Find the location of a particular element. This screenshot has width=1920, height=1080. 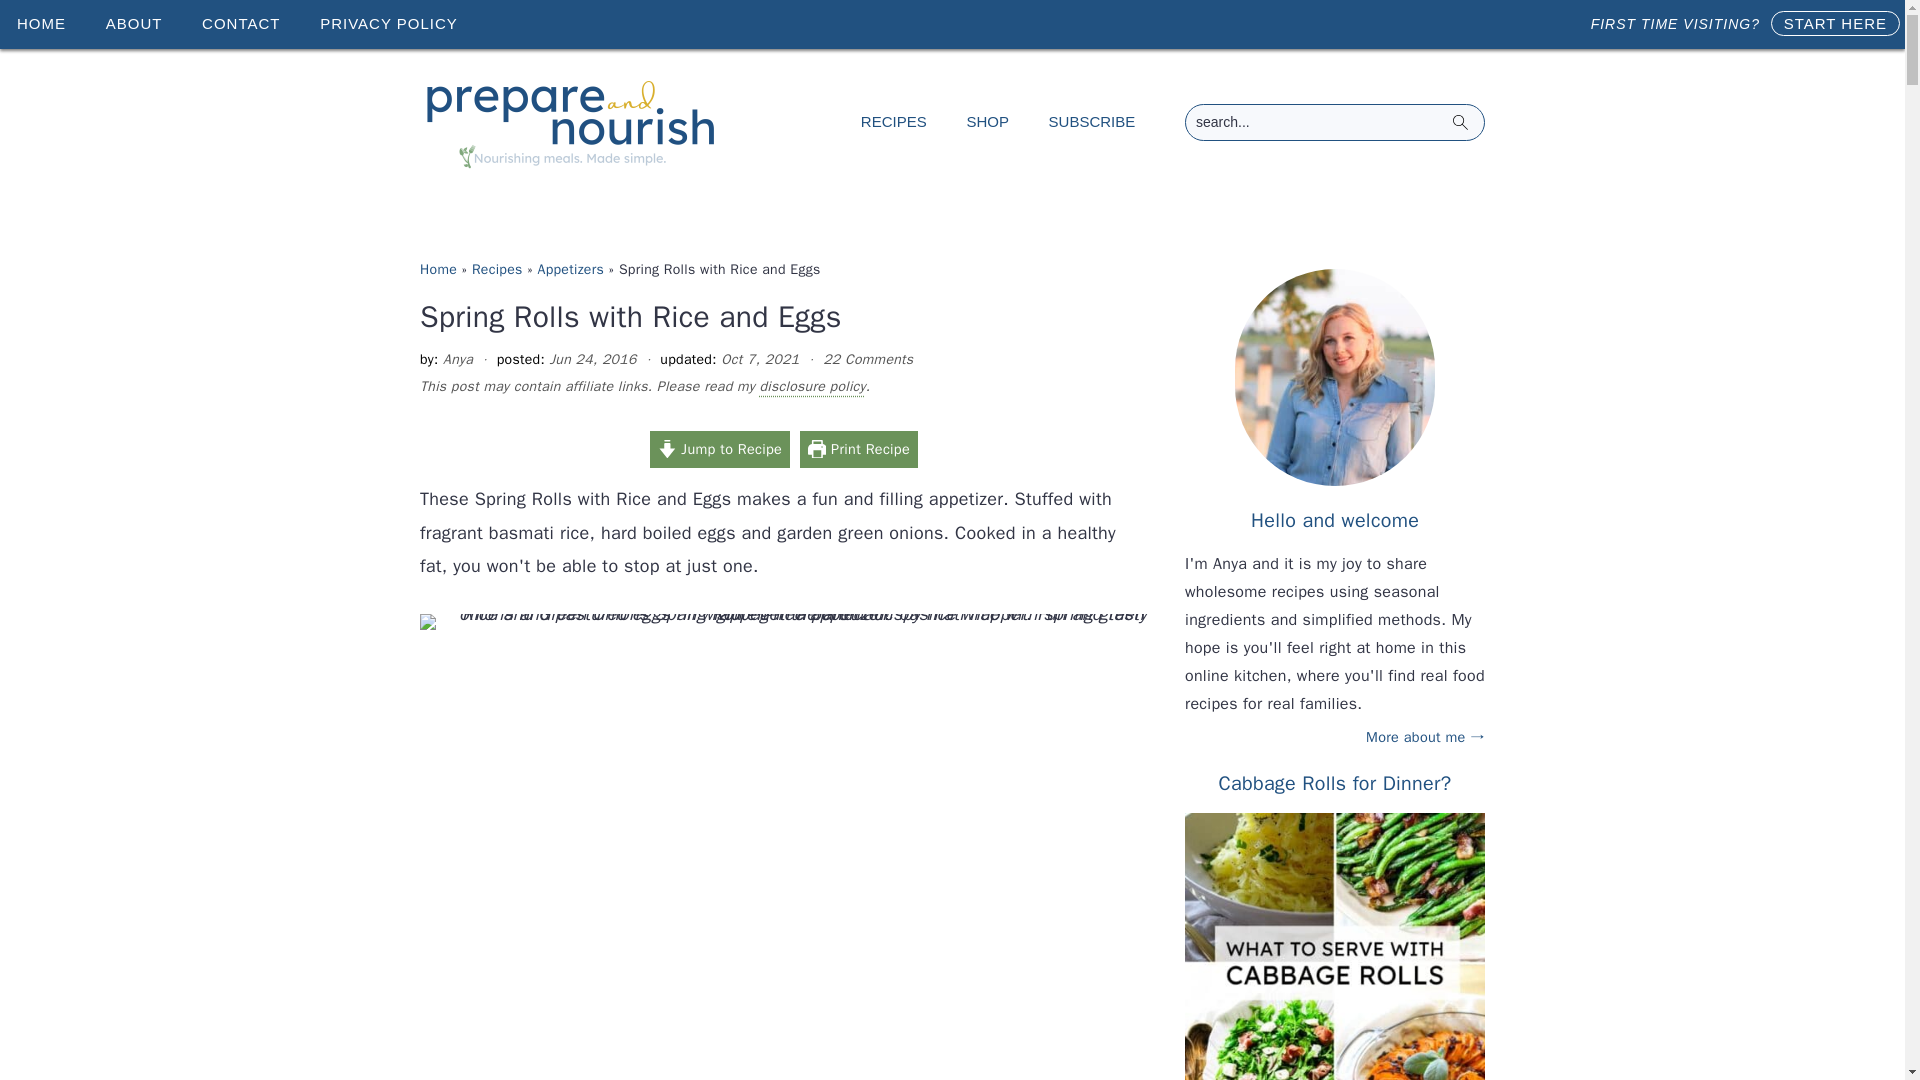

Appetizers is located at coordinates (570, 269).